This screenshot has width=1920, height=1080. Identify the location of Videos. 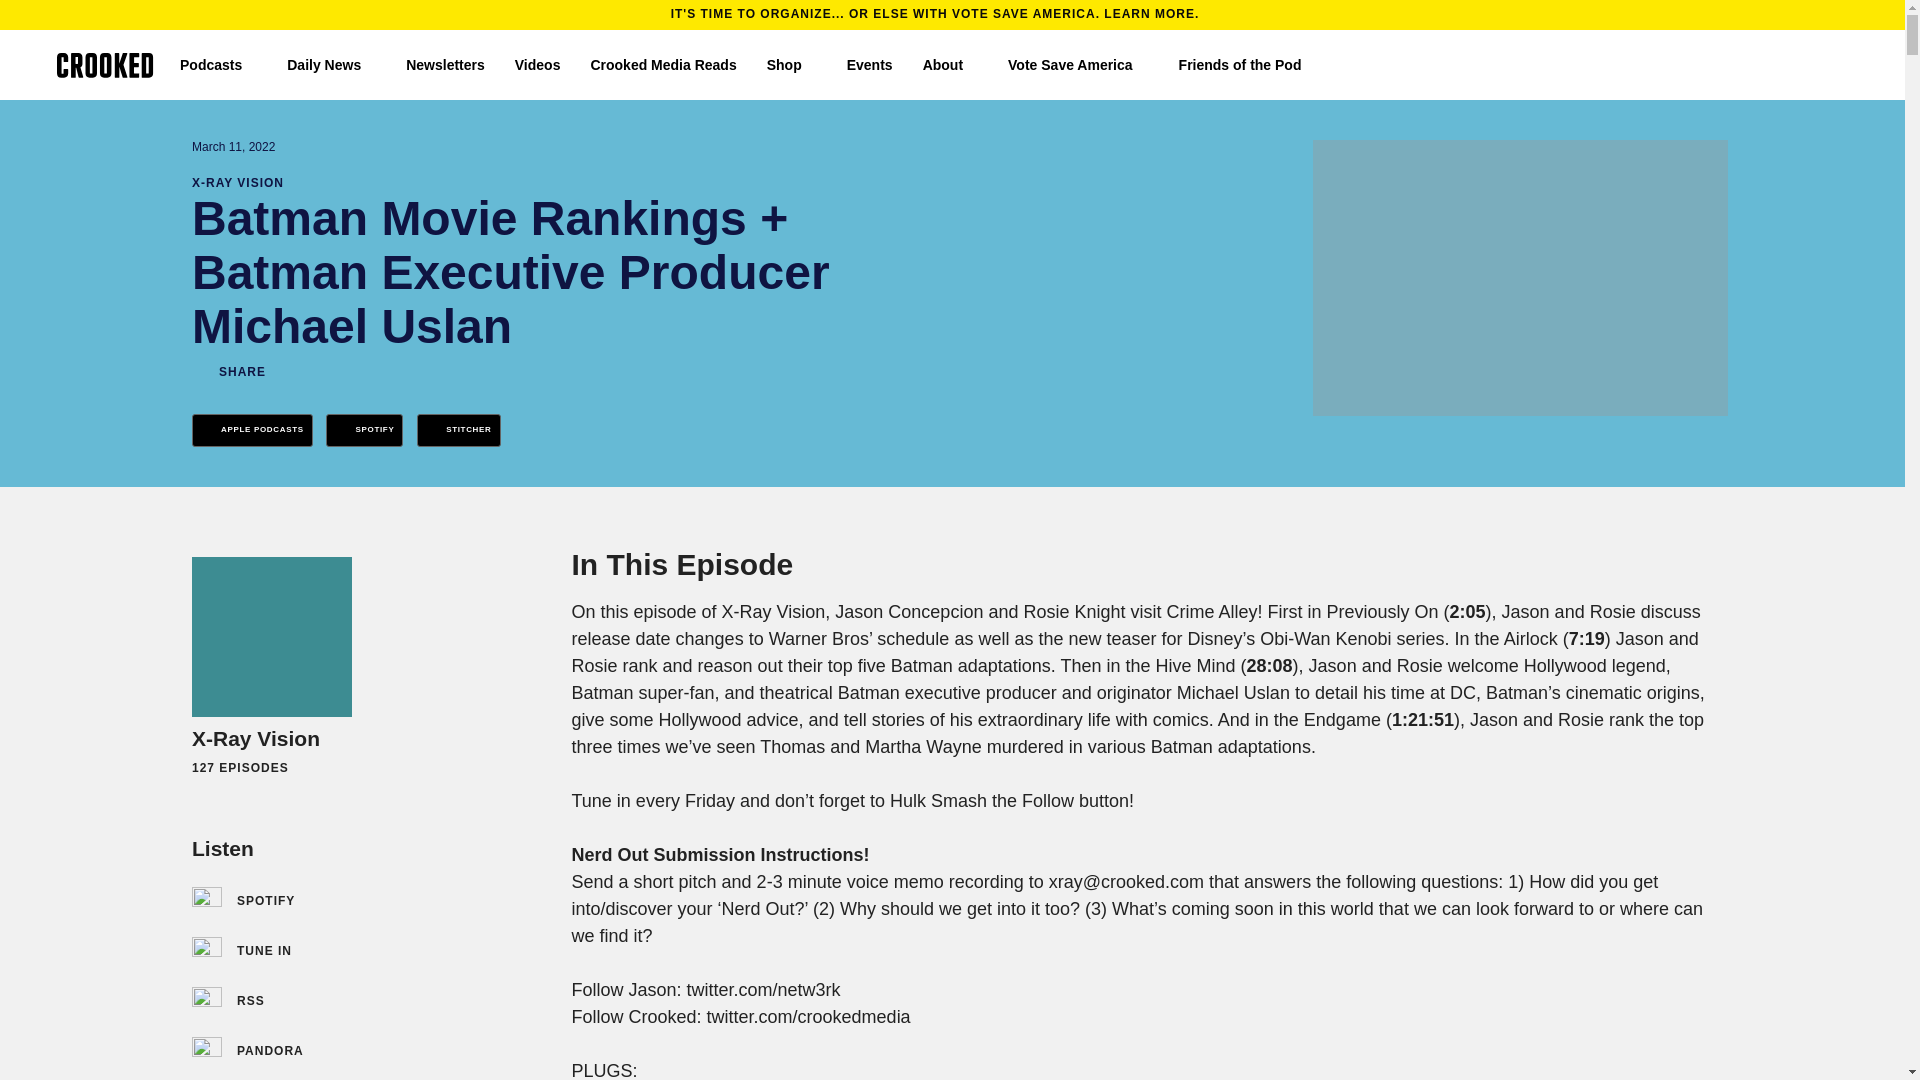
(537, 64).